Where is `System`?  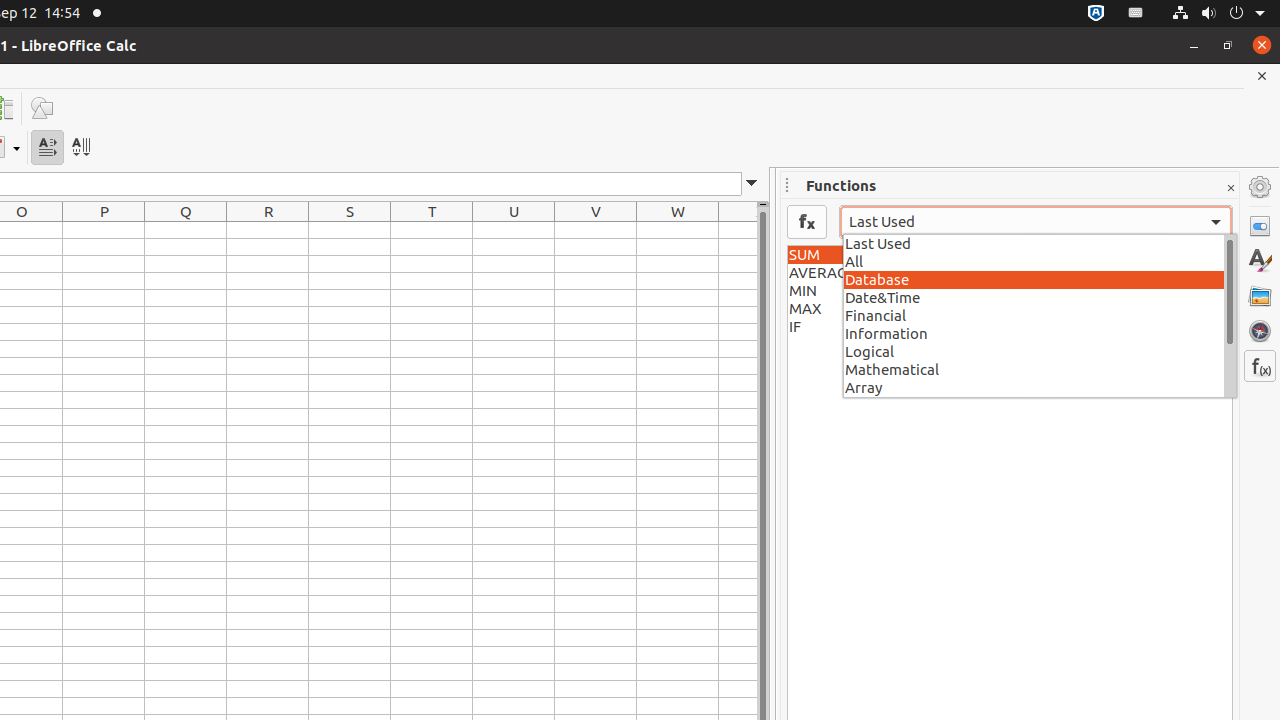
System is located at coordinates (1218, 14).